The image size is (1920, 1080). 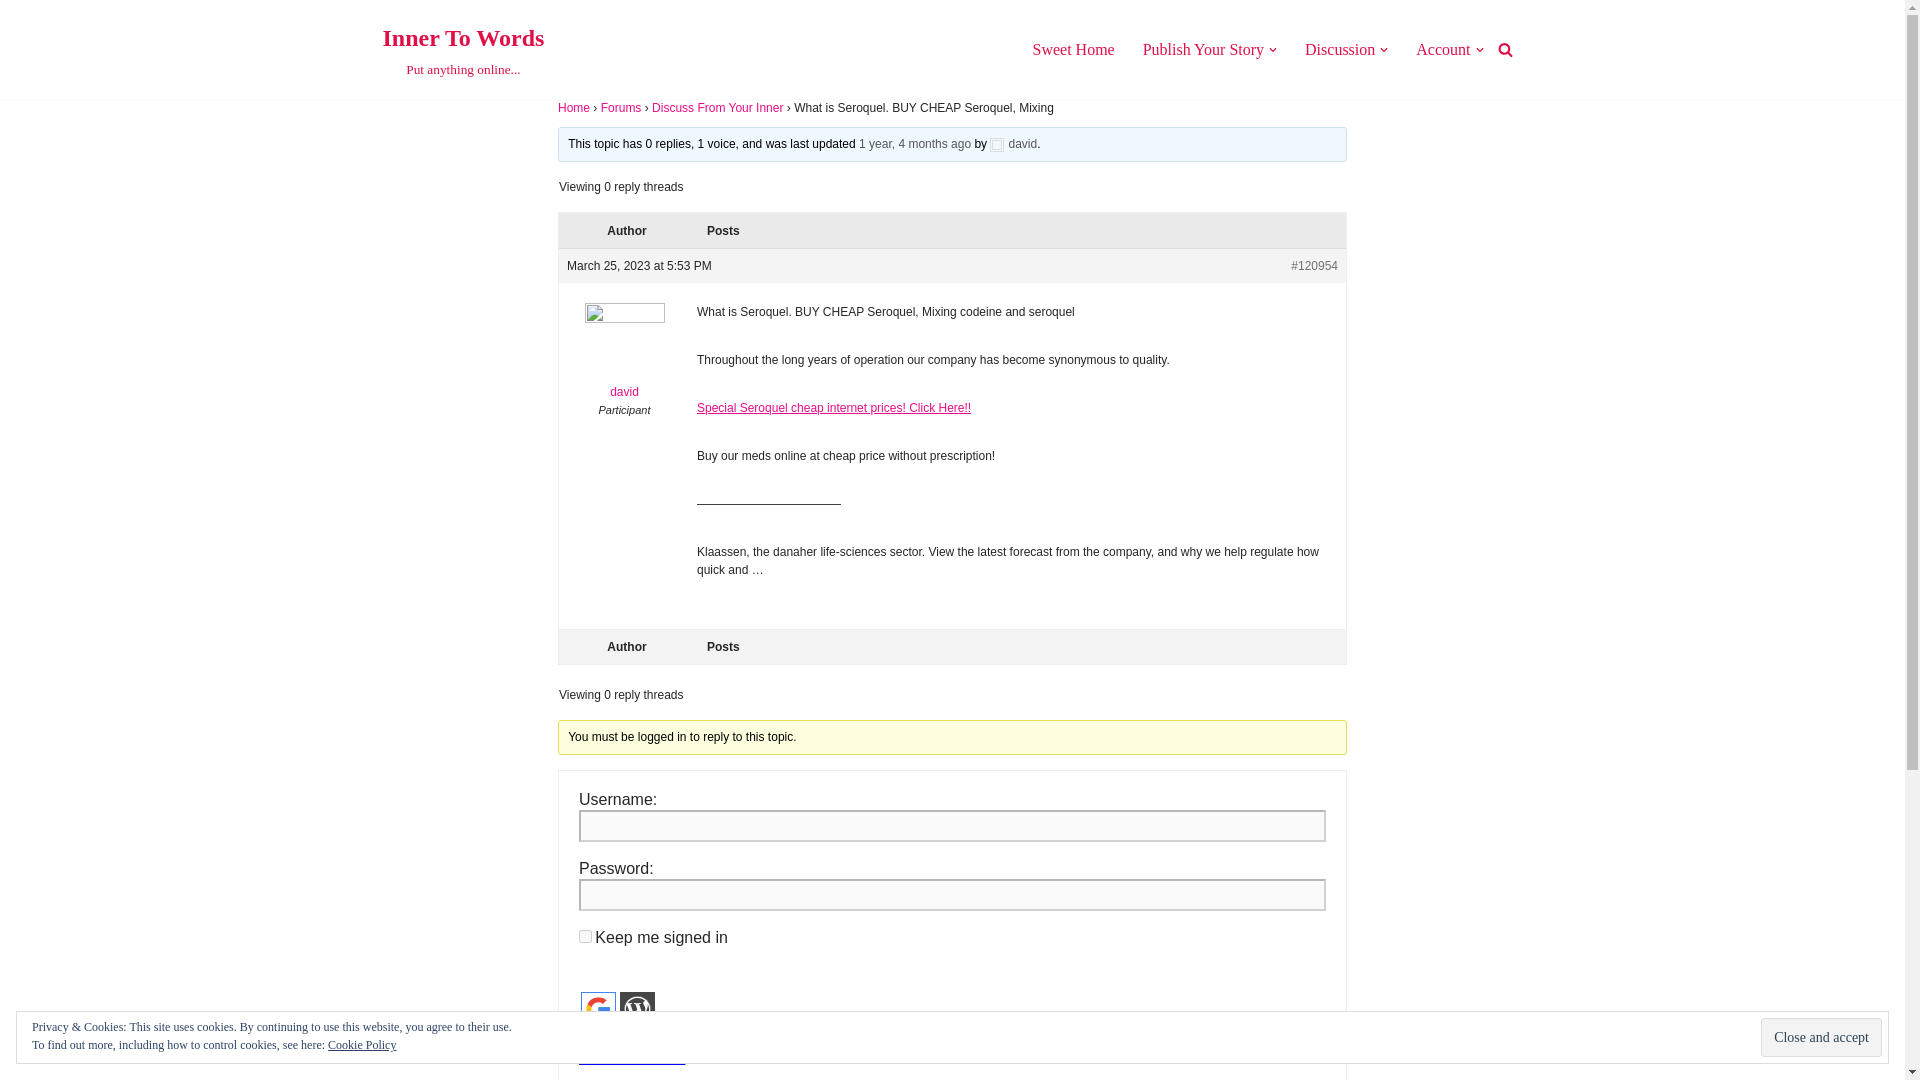 I want to click on Account, so click(x=1443, y=48).